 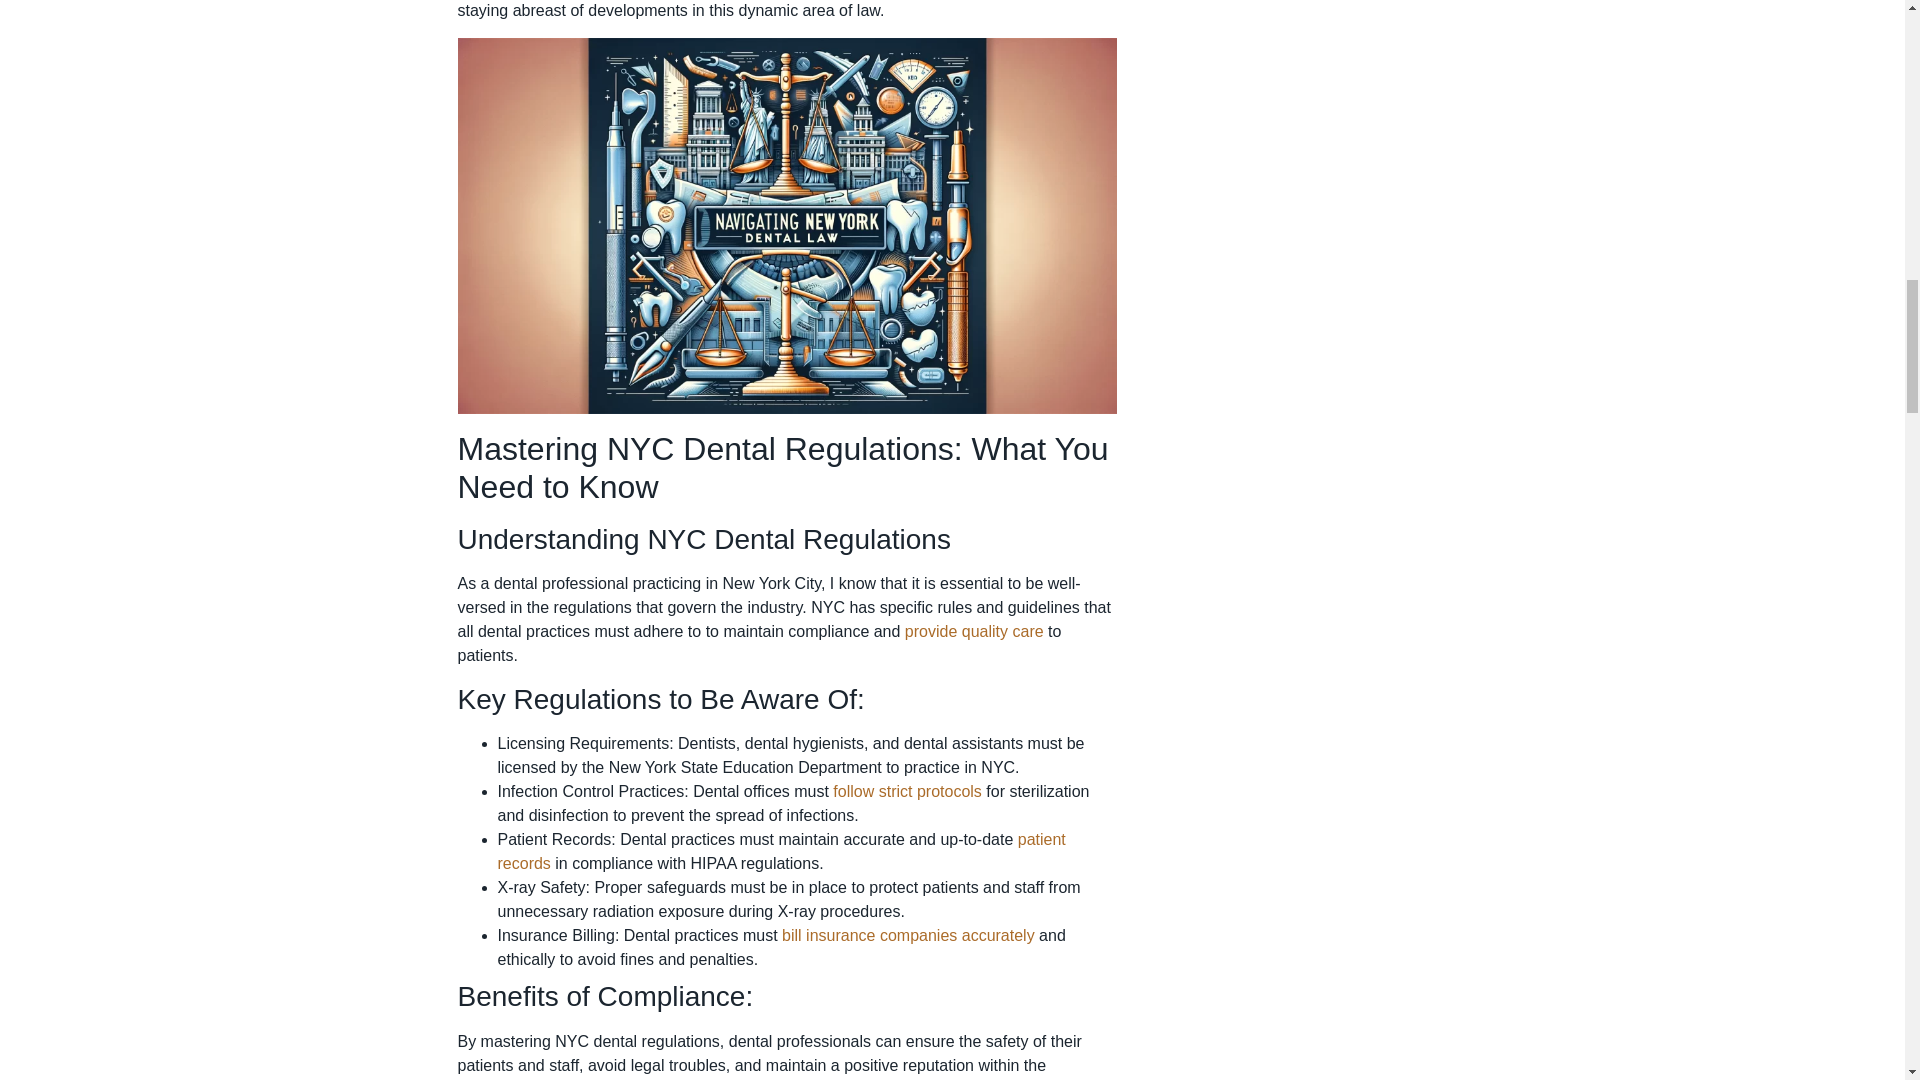 What do you see at coordinates (908, 934) in the screenshot?
I see `bill insurance companies accurately` at bounding box center [908, 934].